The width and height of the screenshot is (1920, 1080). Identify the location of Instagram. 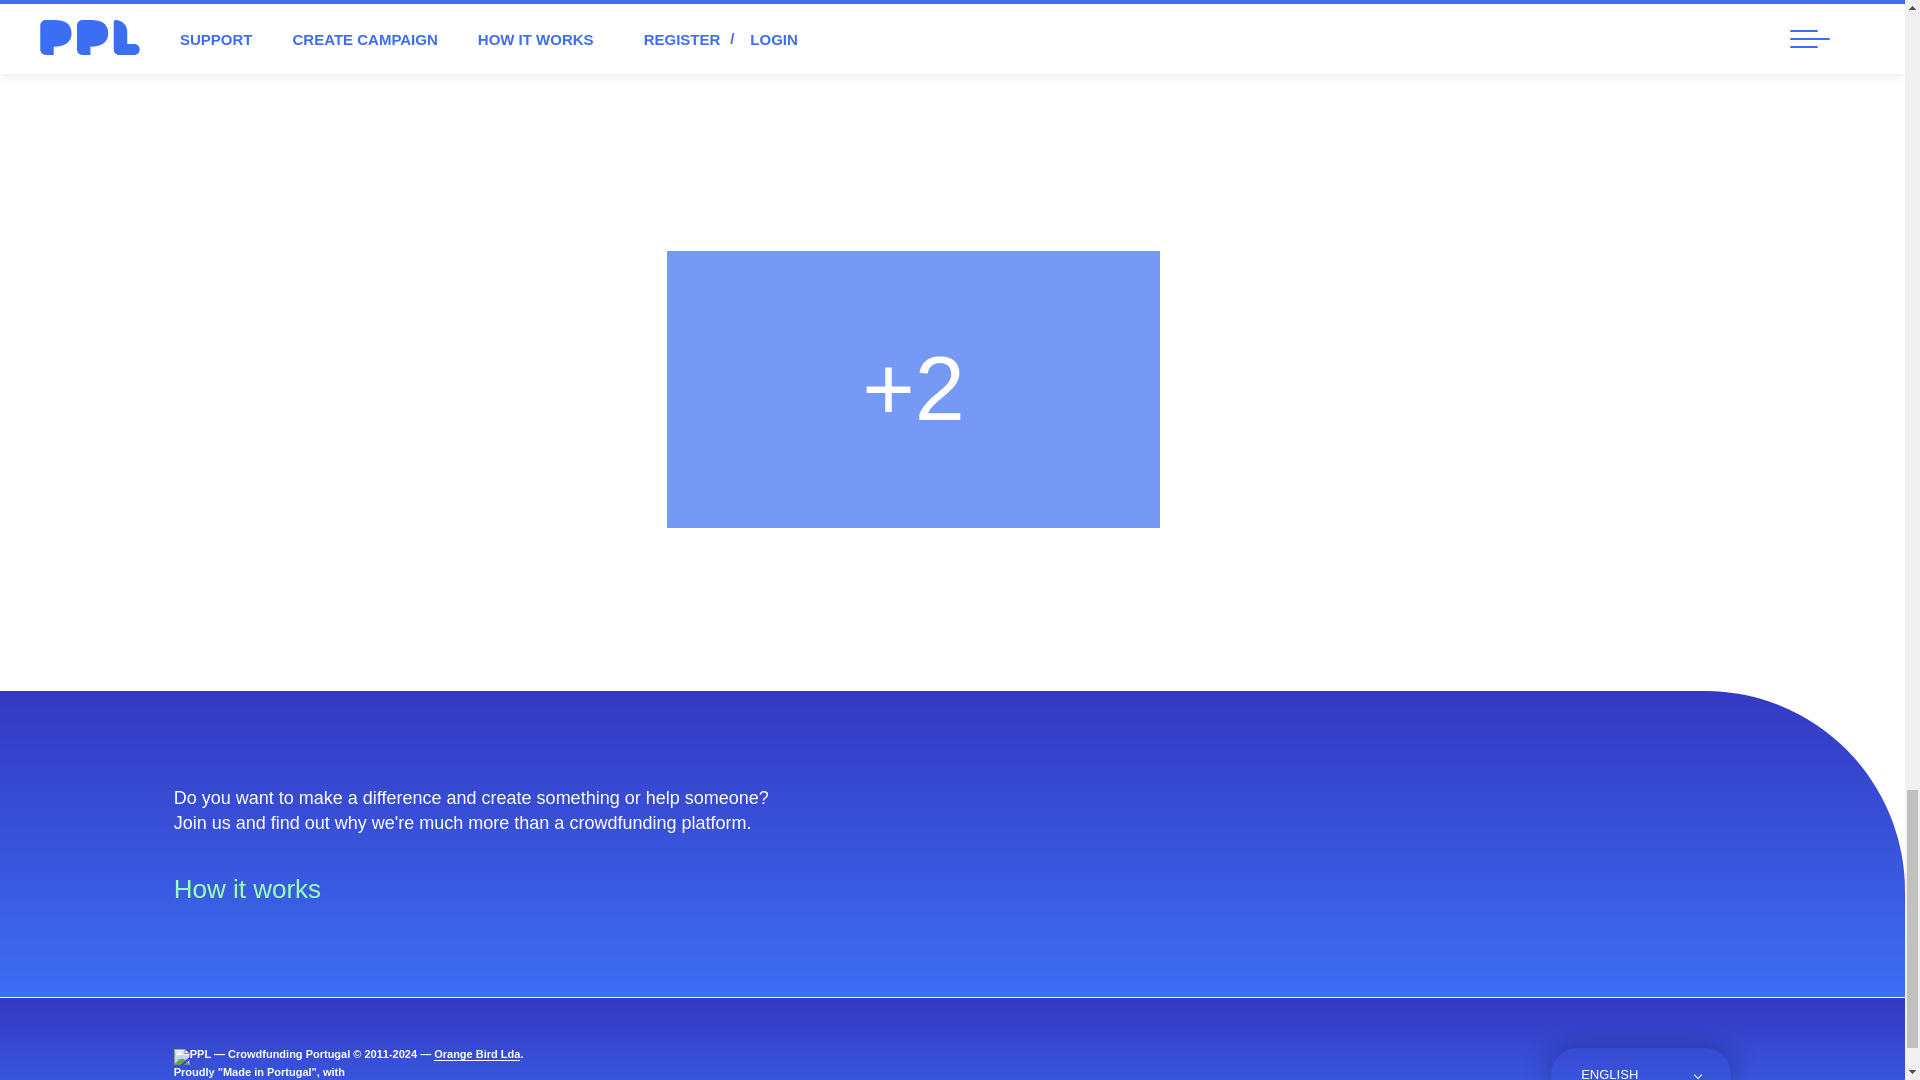
(1412, 1070).